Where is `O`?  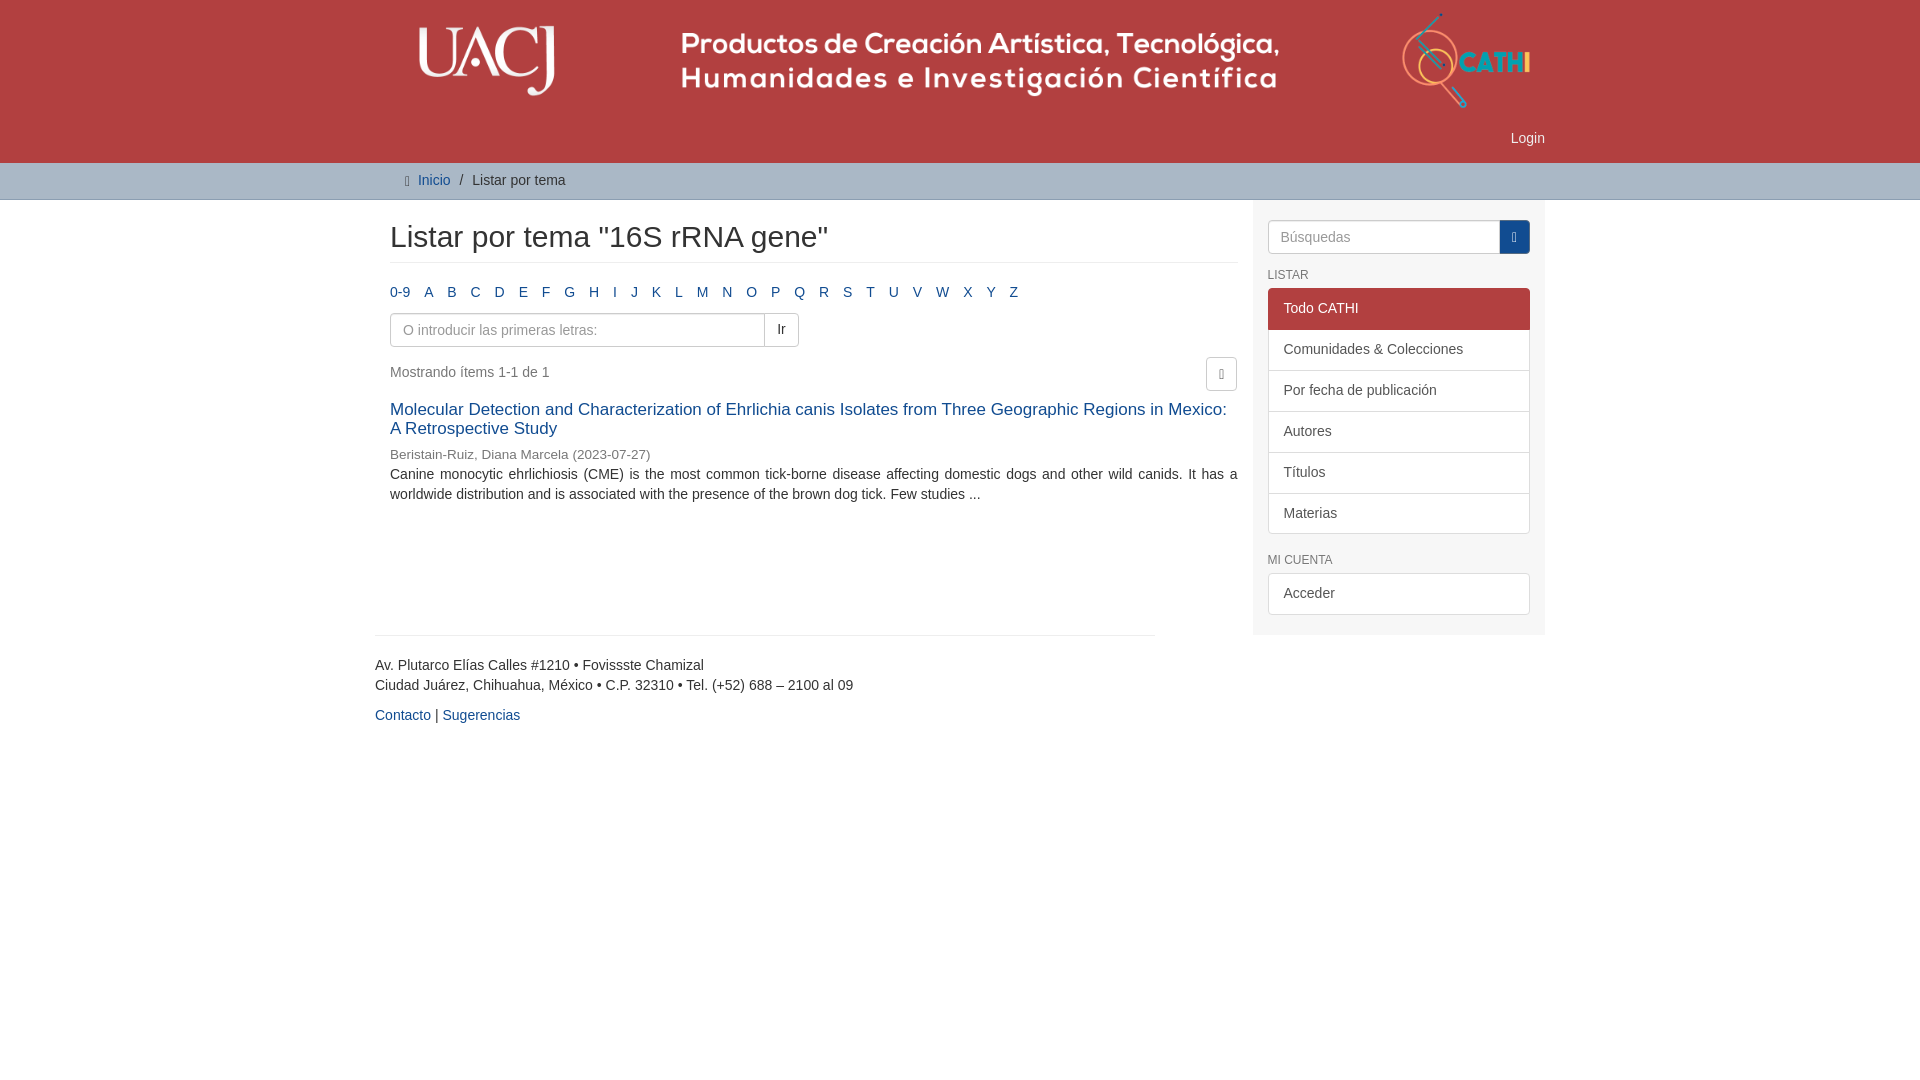 O is located at coordinates (751, 292).